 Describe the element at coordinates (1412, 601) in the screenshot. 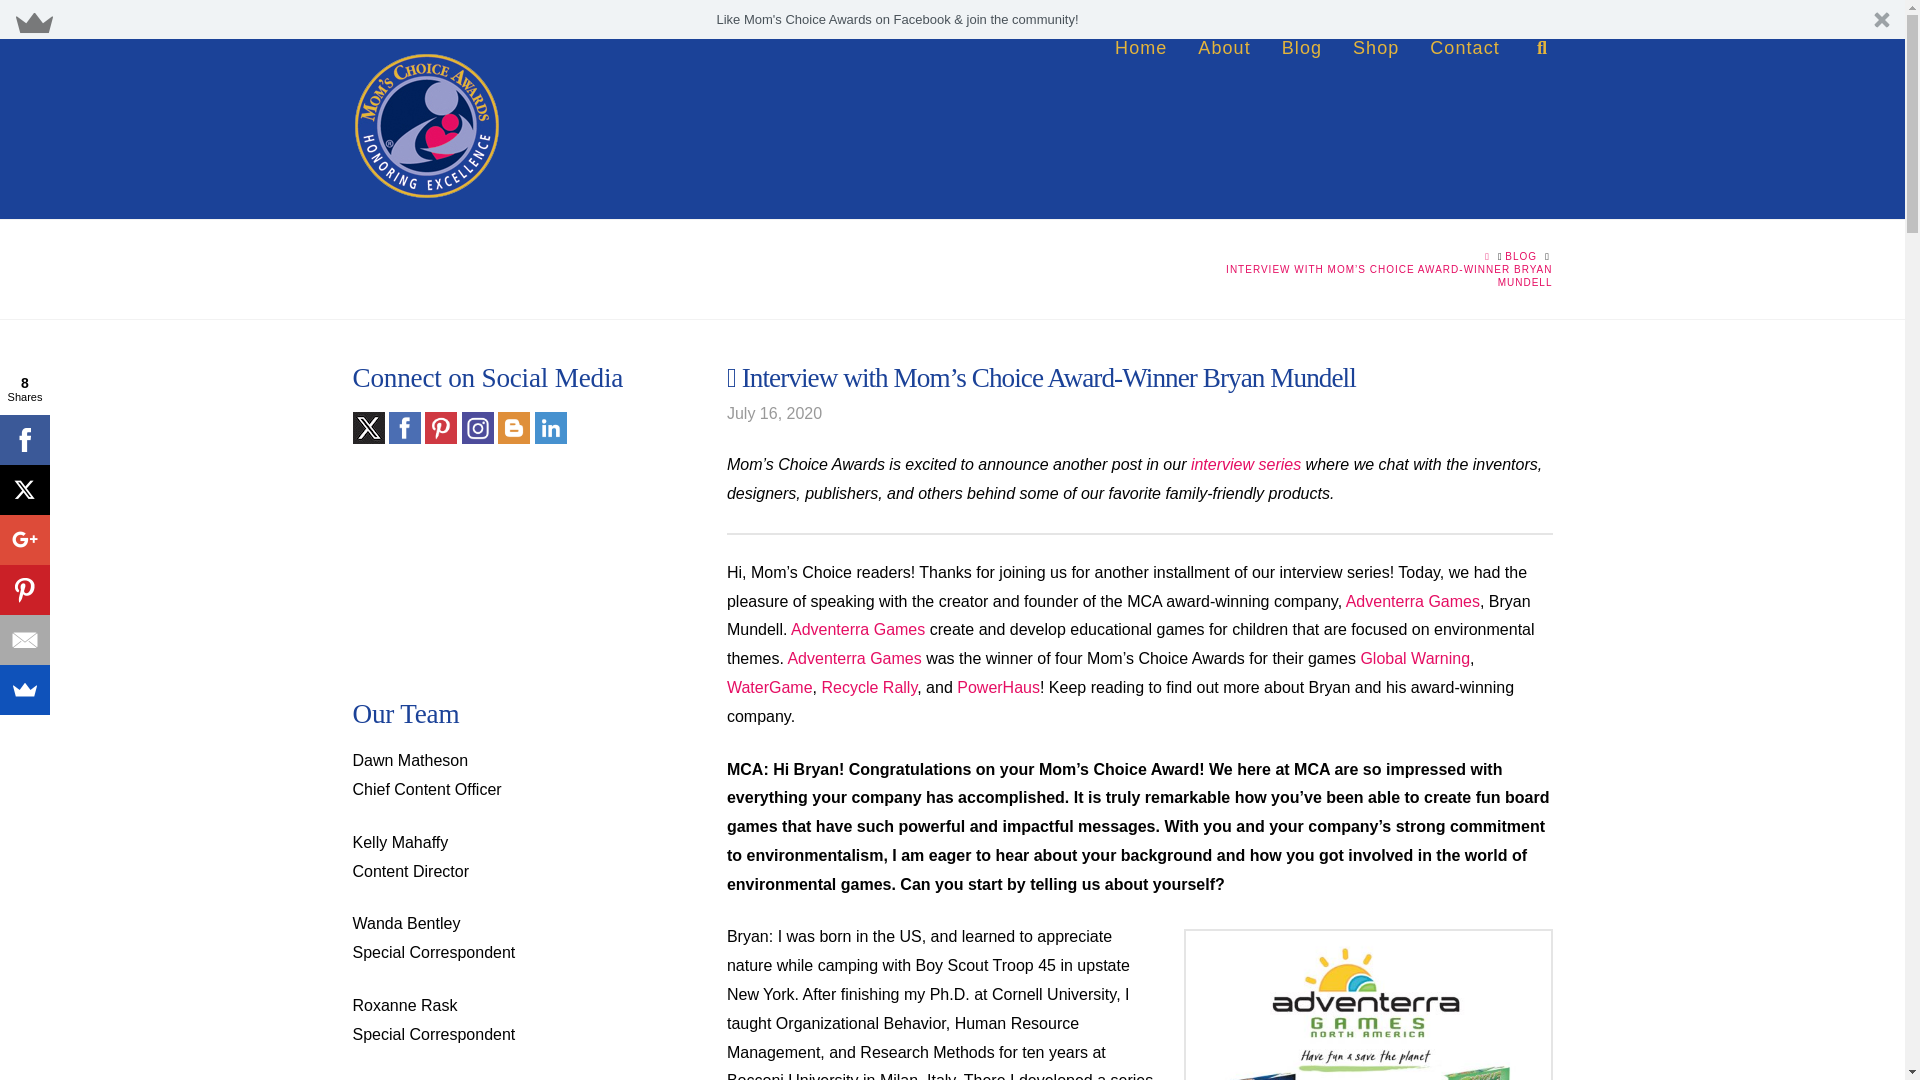

I see `Adventerra Games` at that location.